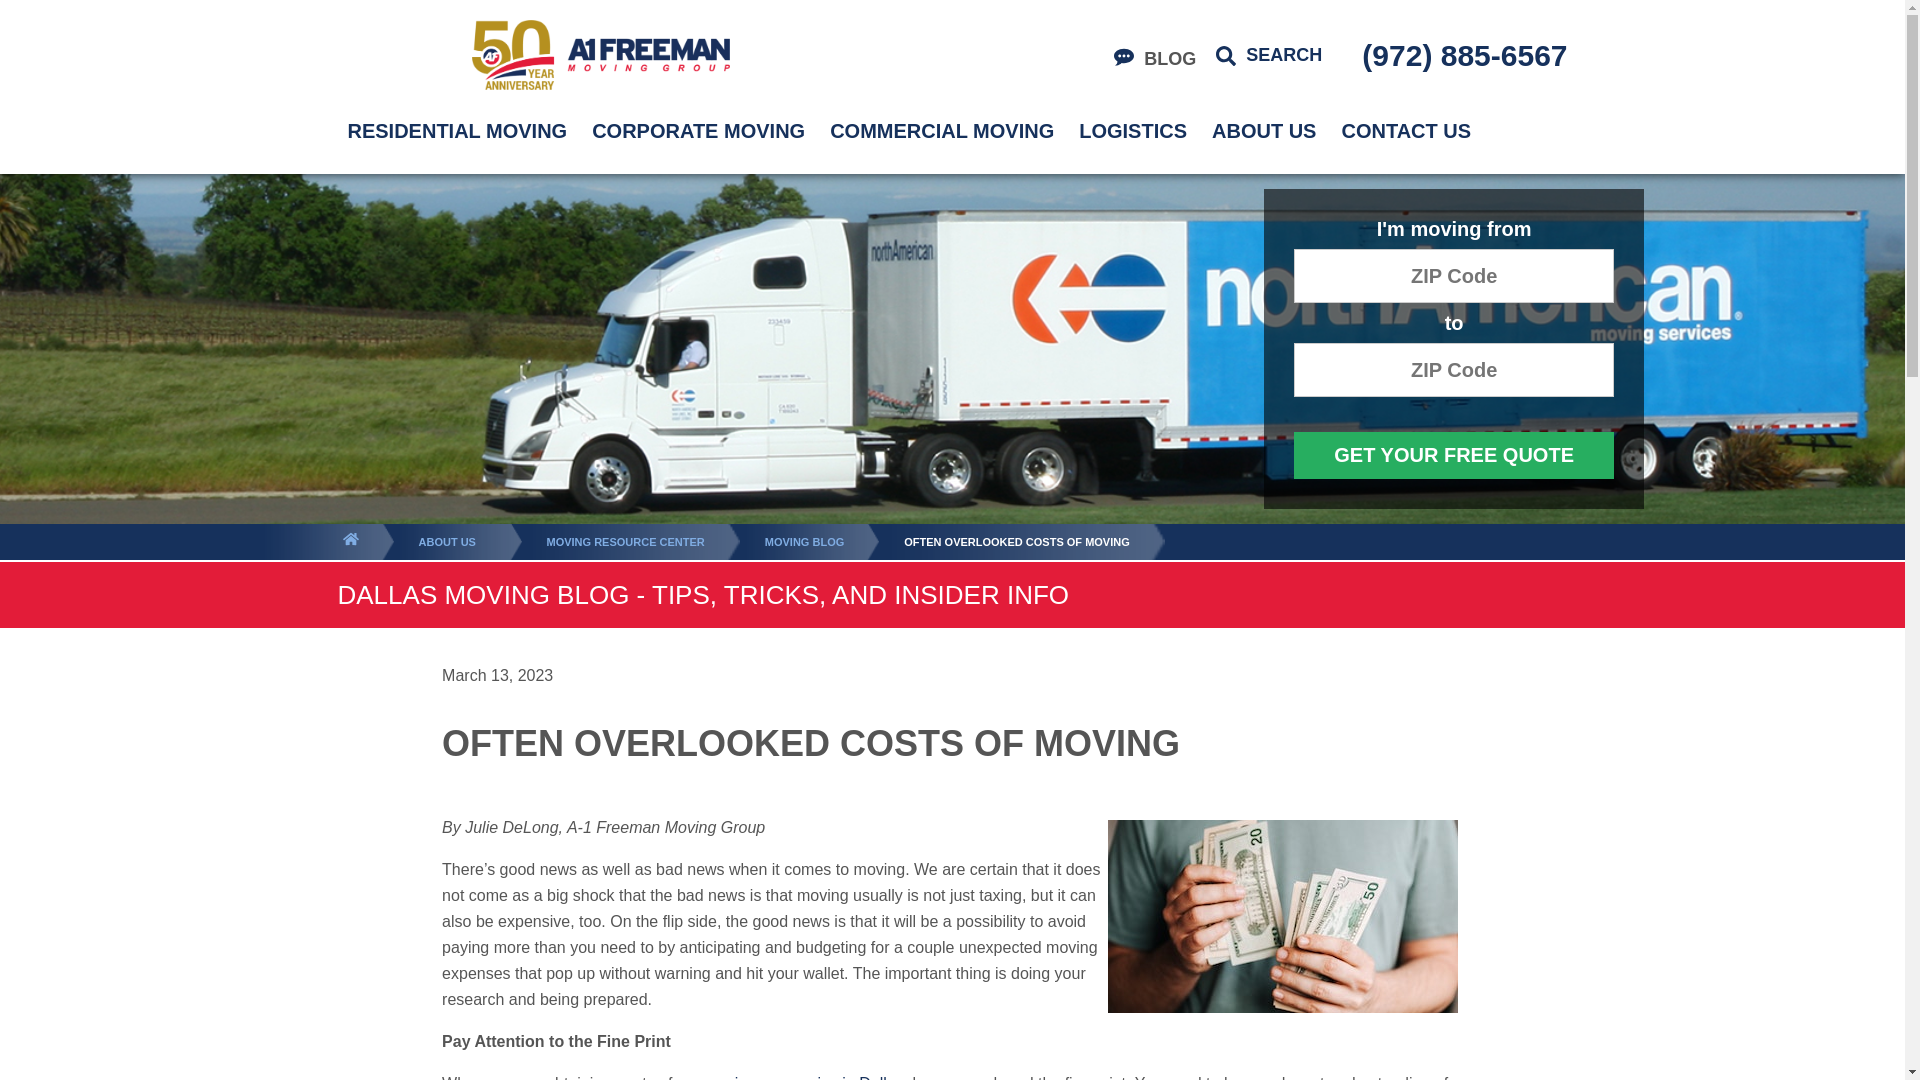 The image size is (1920, 1080). What do you see at coordinates (600, 54) in the screenshot?
I see `A-1 Freeman Moving Group Home` at bounding box center [600, 54].